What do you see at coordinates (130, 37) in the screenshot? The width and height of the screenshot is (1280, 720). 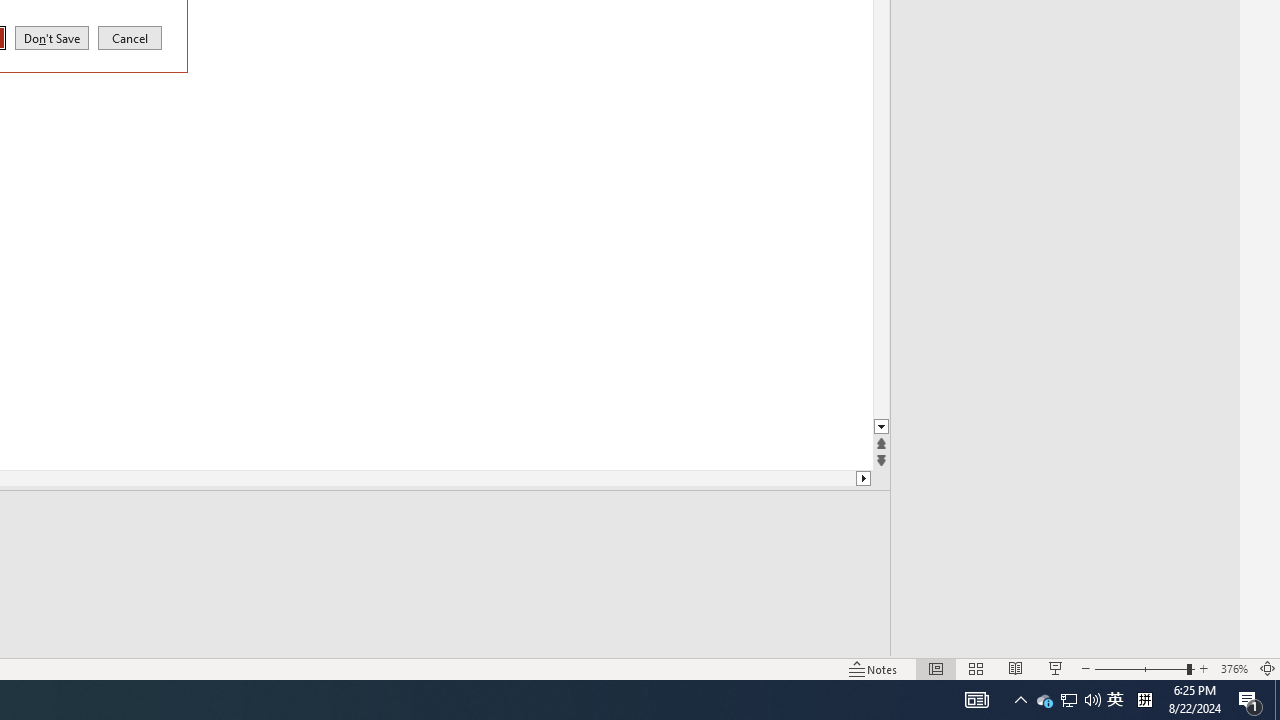 I see `Cancel` at bounding box center [130, 37].